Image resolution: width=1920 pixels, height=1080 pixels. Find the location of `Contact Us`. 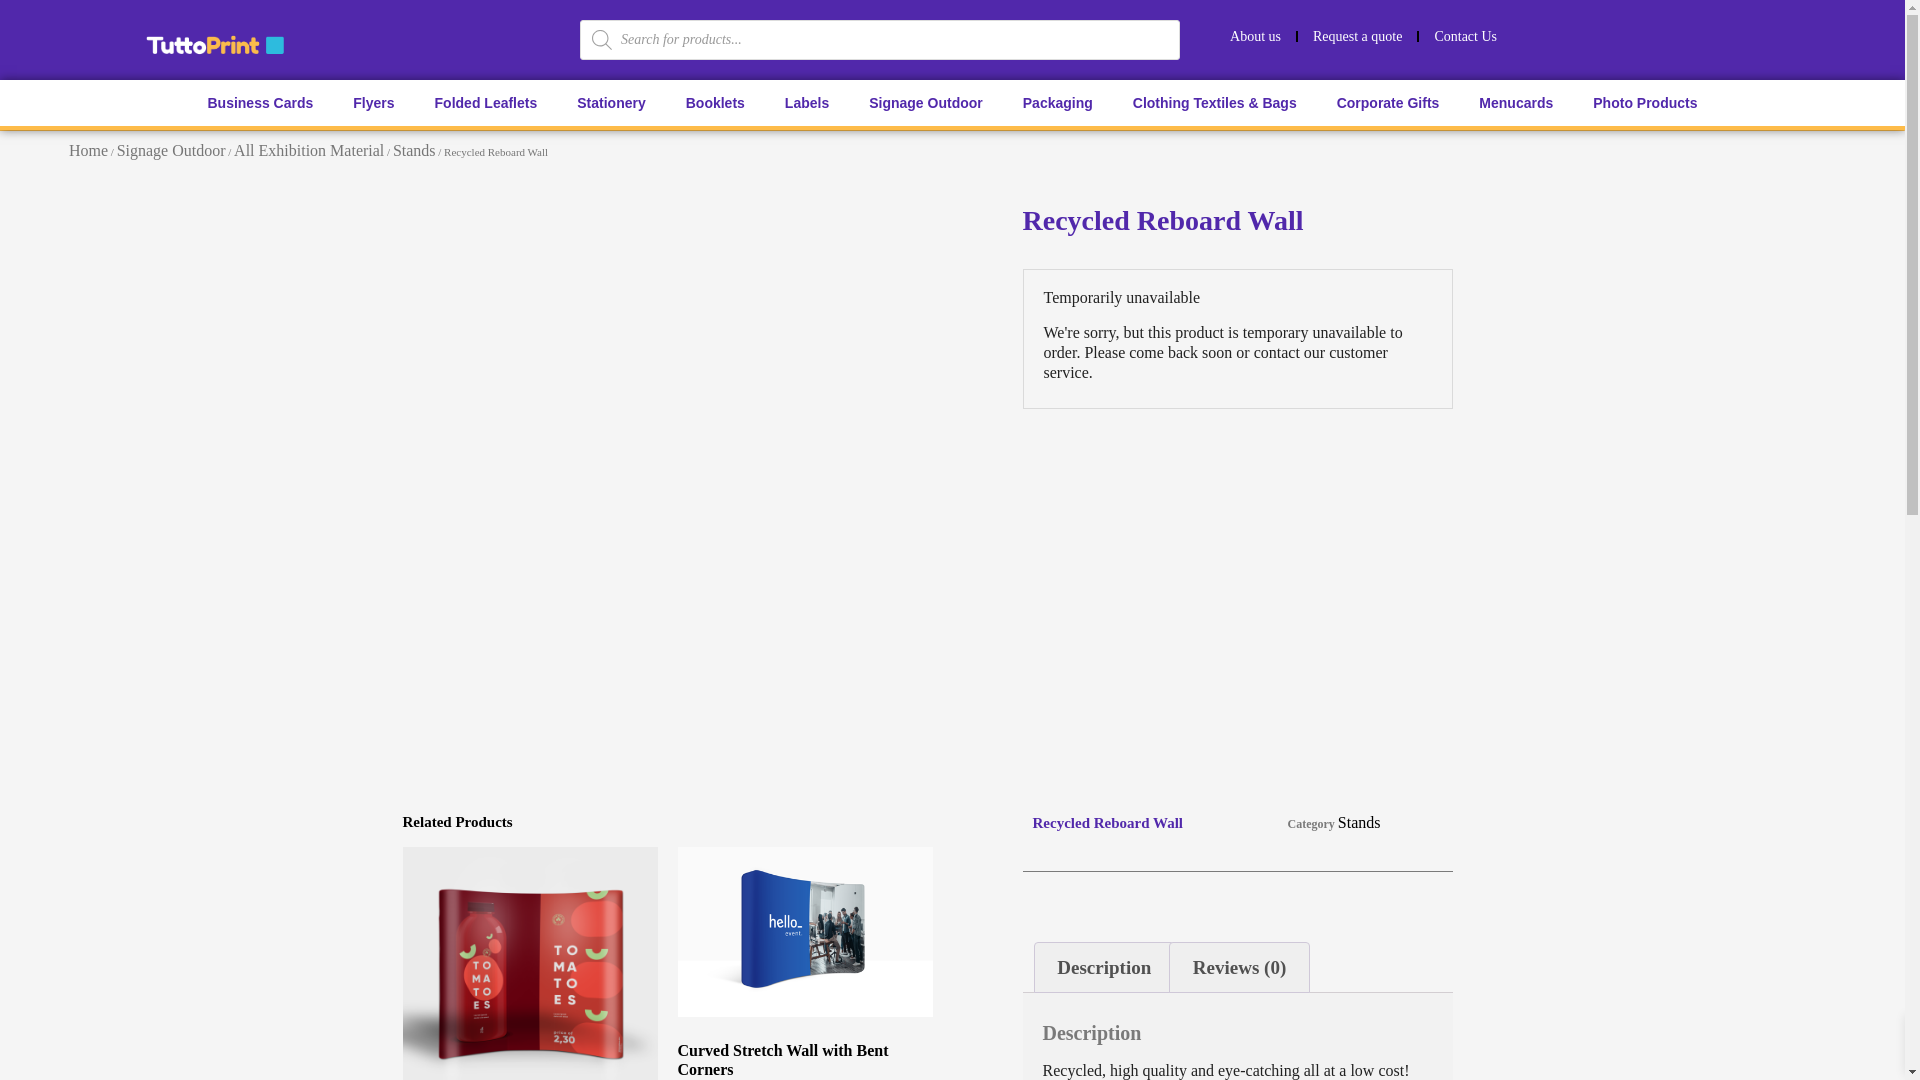

Contact Us is located at coordinates (1465, 36).